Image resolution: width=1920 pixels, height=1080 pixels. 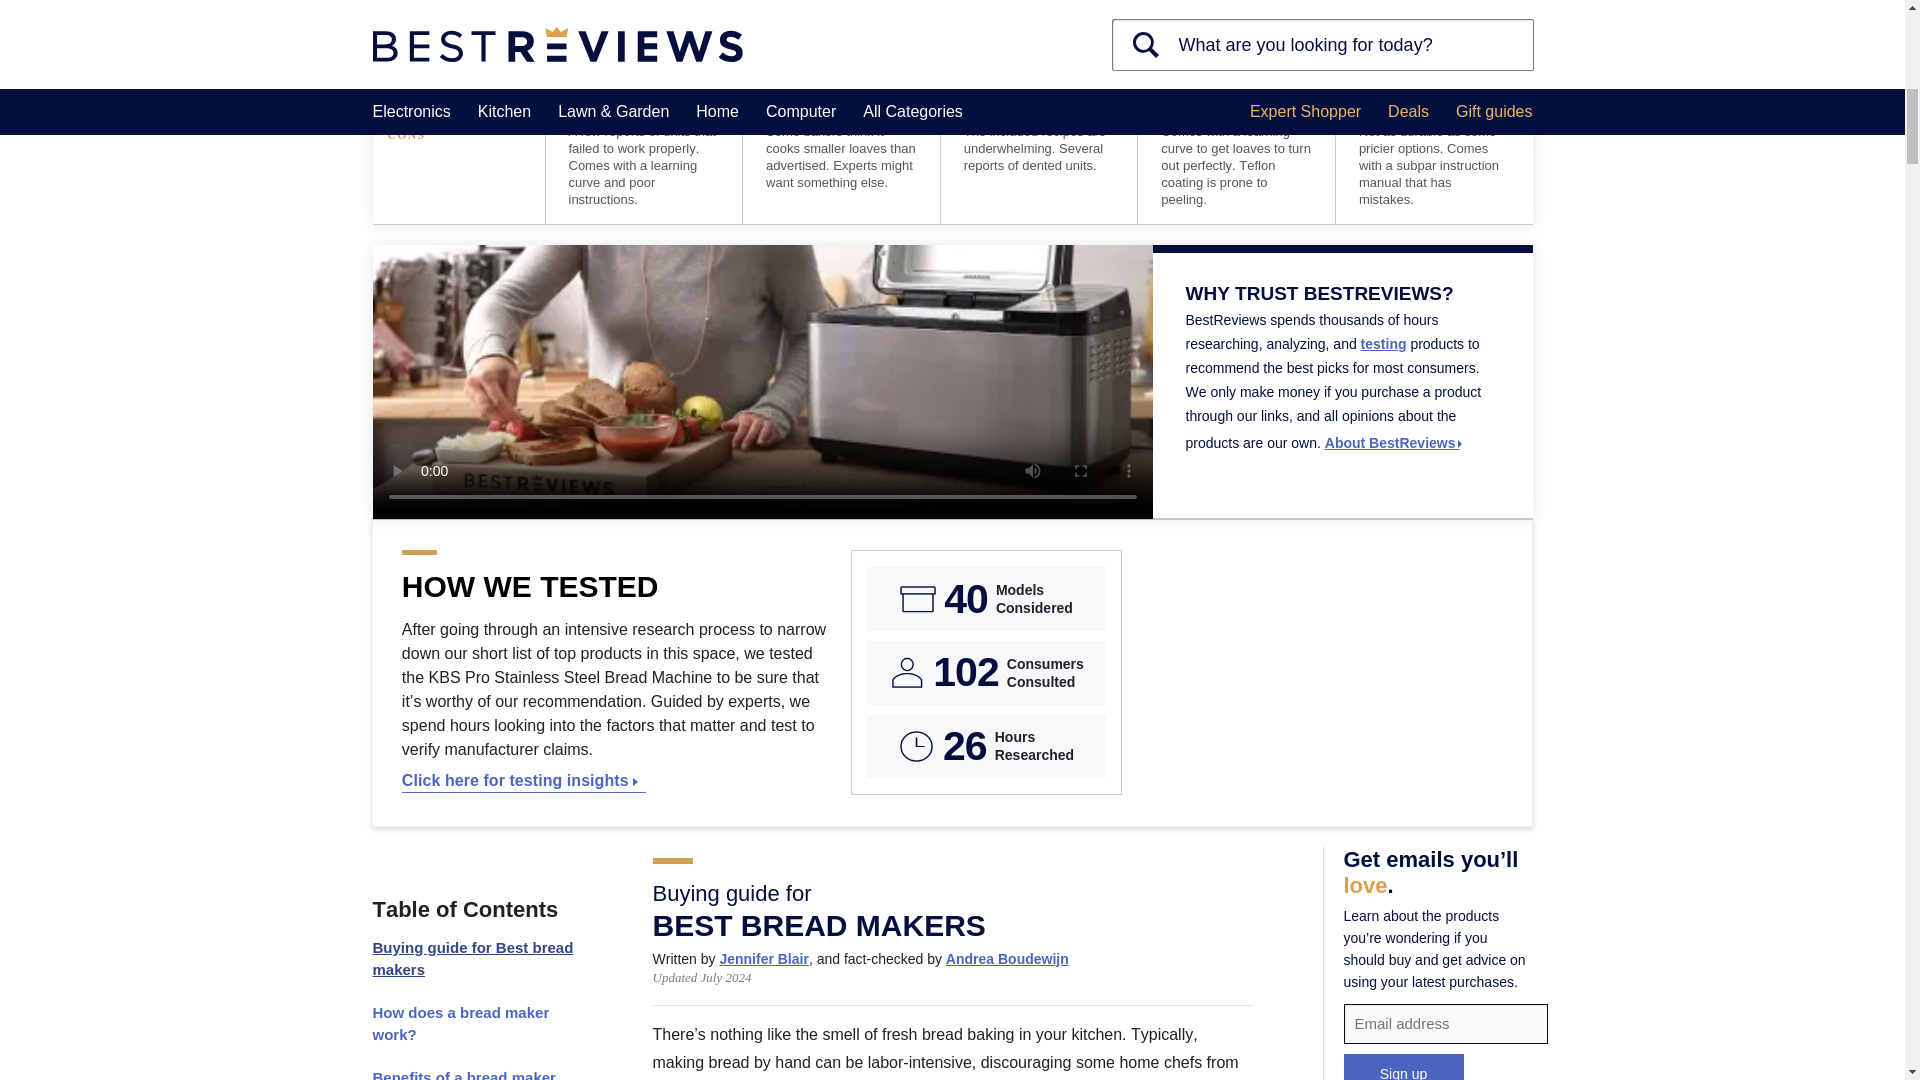 I want to click on Subscribe email, so click(x=1446, y=1024).